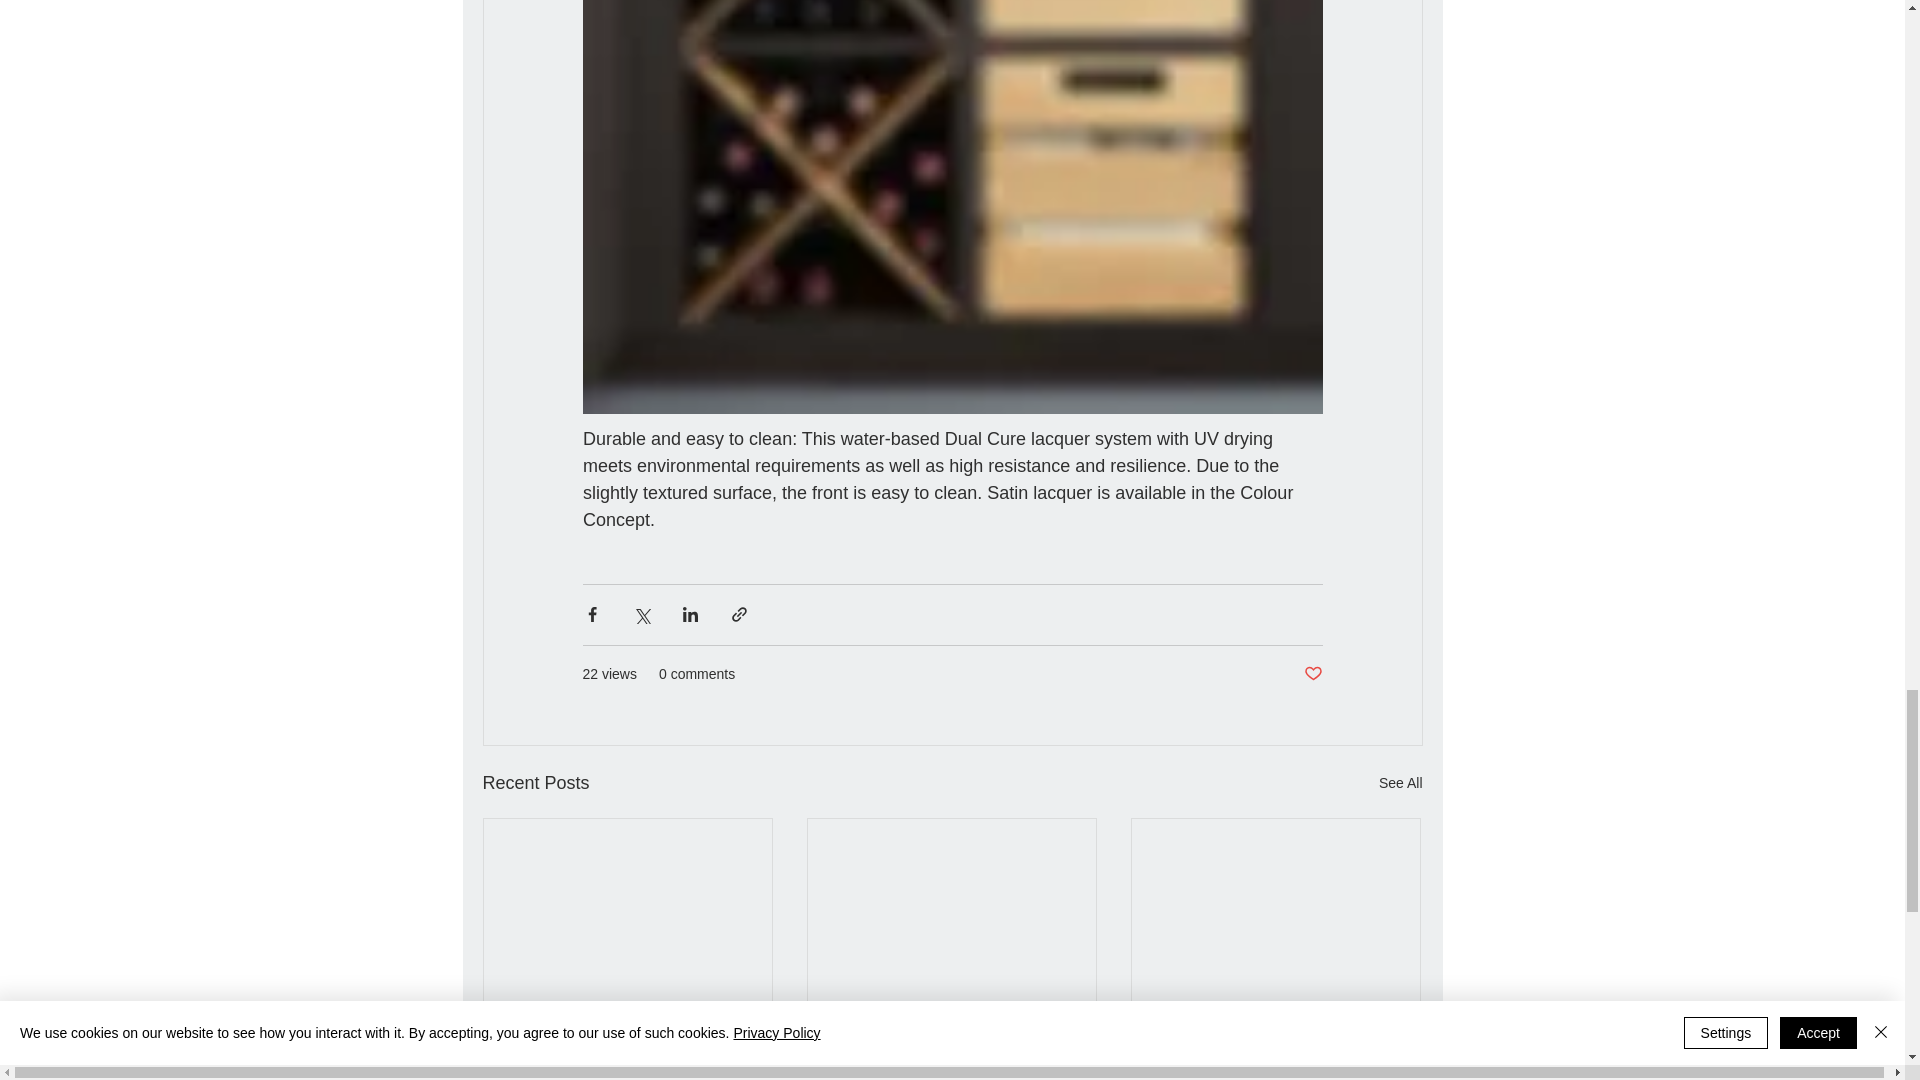 This screenshot has height=1080, width=1920. I want to click on Post not marked as liked, so click(1312, 674).